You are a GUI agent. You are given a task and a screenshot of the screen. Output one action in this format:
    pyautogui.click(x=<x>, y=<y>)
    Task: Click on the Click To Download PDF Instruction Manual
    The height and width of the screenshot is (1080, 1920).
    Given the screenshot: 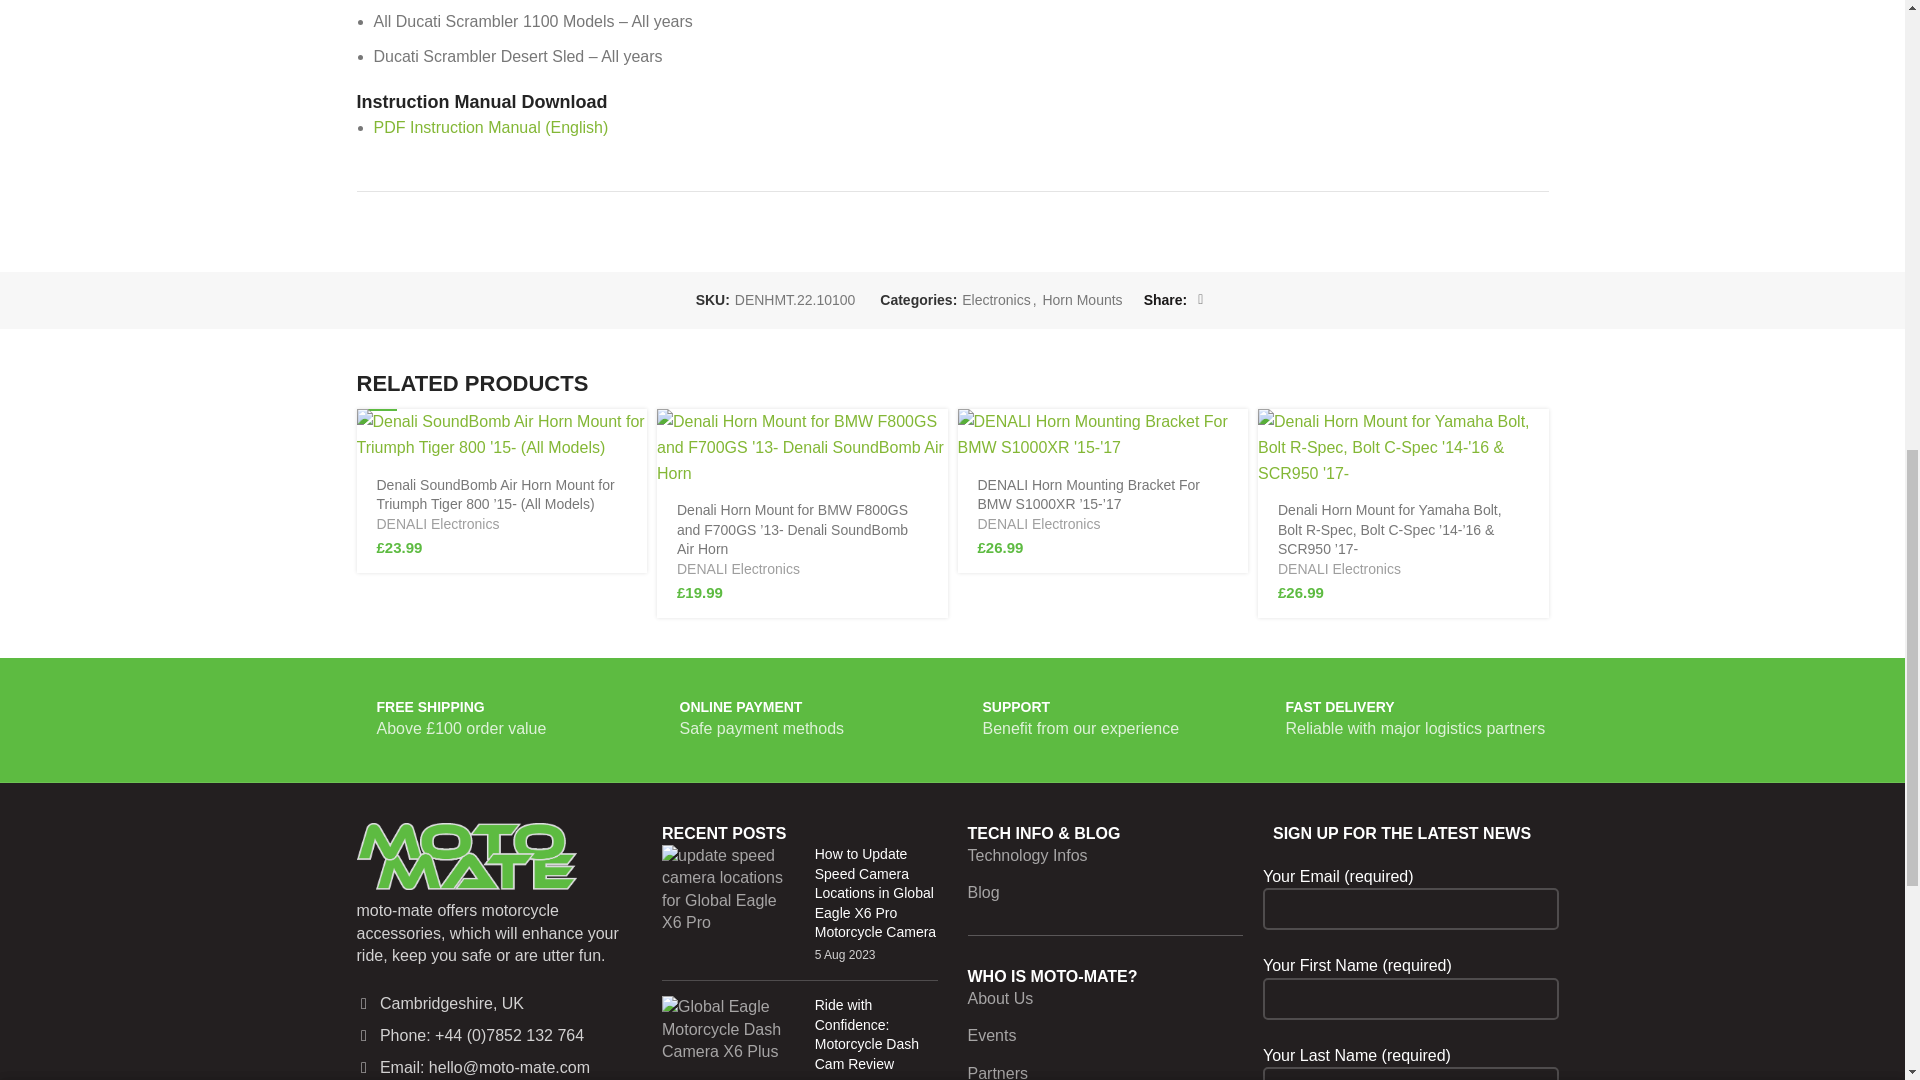 What is the action you would take?
    pyautogui.click(x=491, y=127)
    